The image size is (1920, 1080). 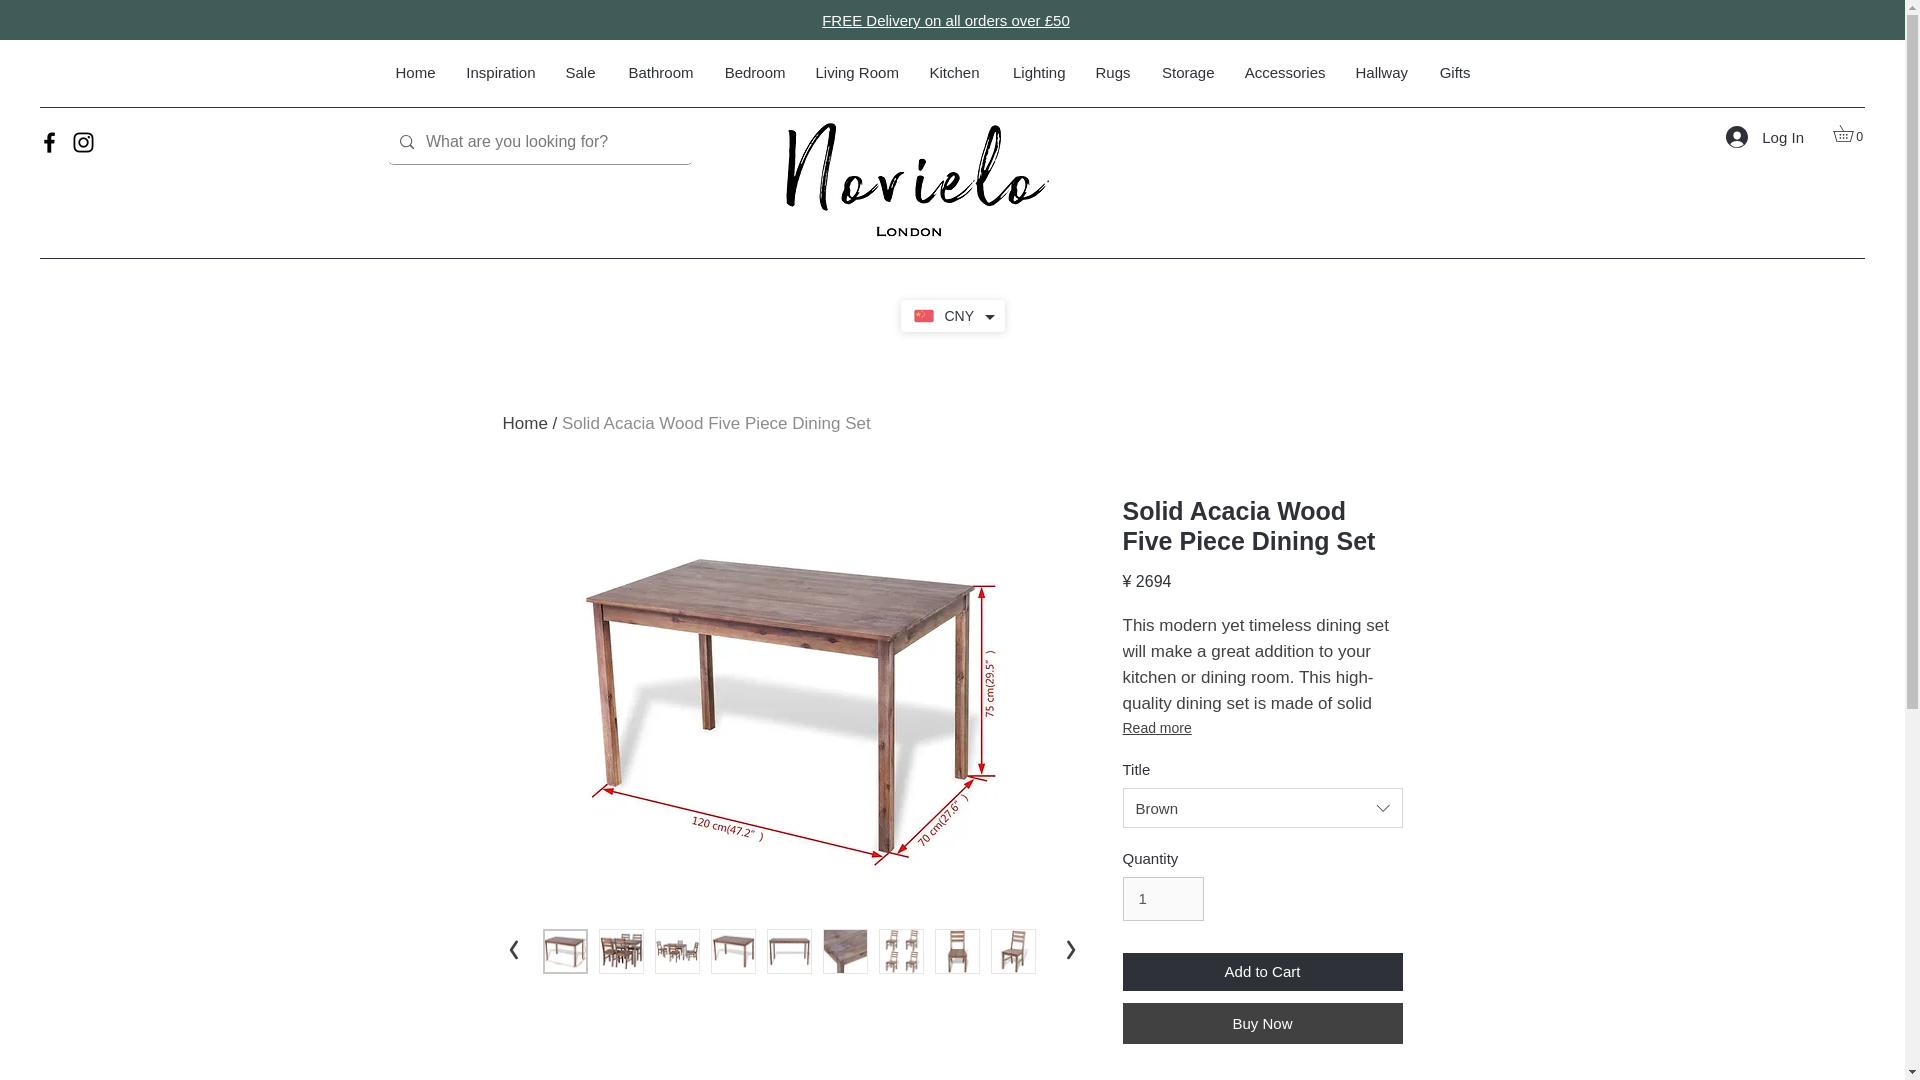 What do you see at coordinates (1162, 898) in the screenshot?
I see `1` at bounding box center [1162, 898].